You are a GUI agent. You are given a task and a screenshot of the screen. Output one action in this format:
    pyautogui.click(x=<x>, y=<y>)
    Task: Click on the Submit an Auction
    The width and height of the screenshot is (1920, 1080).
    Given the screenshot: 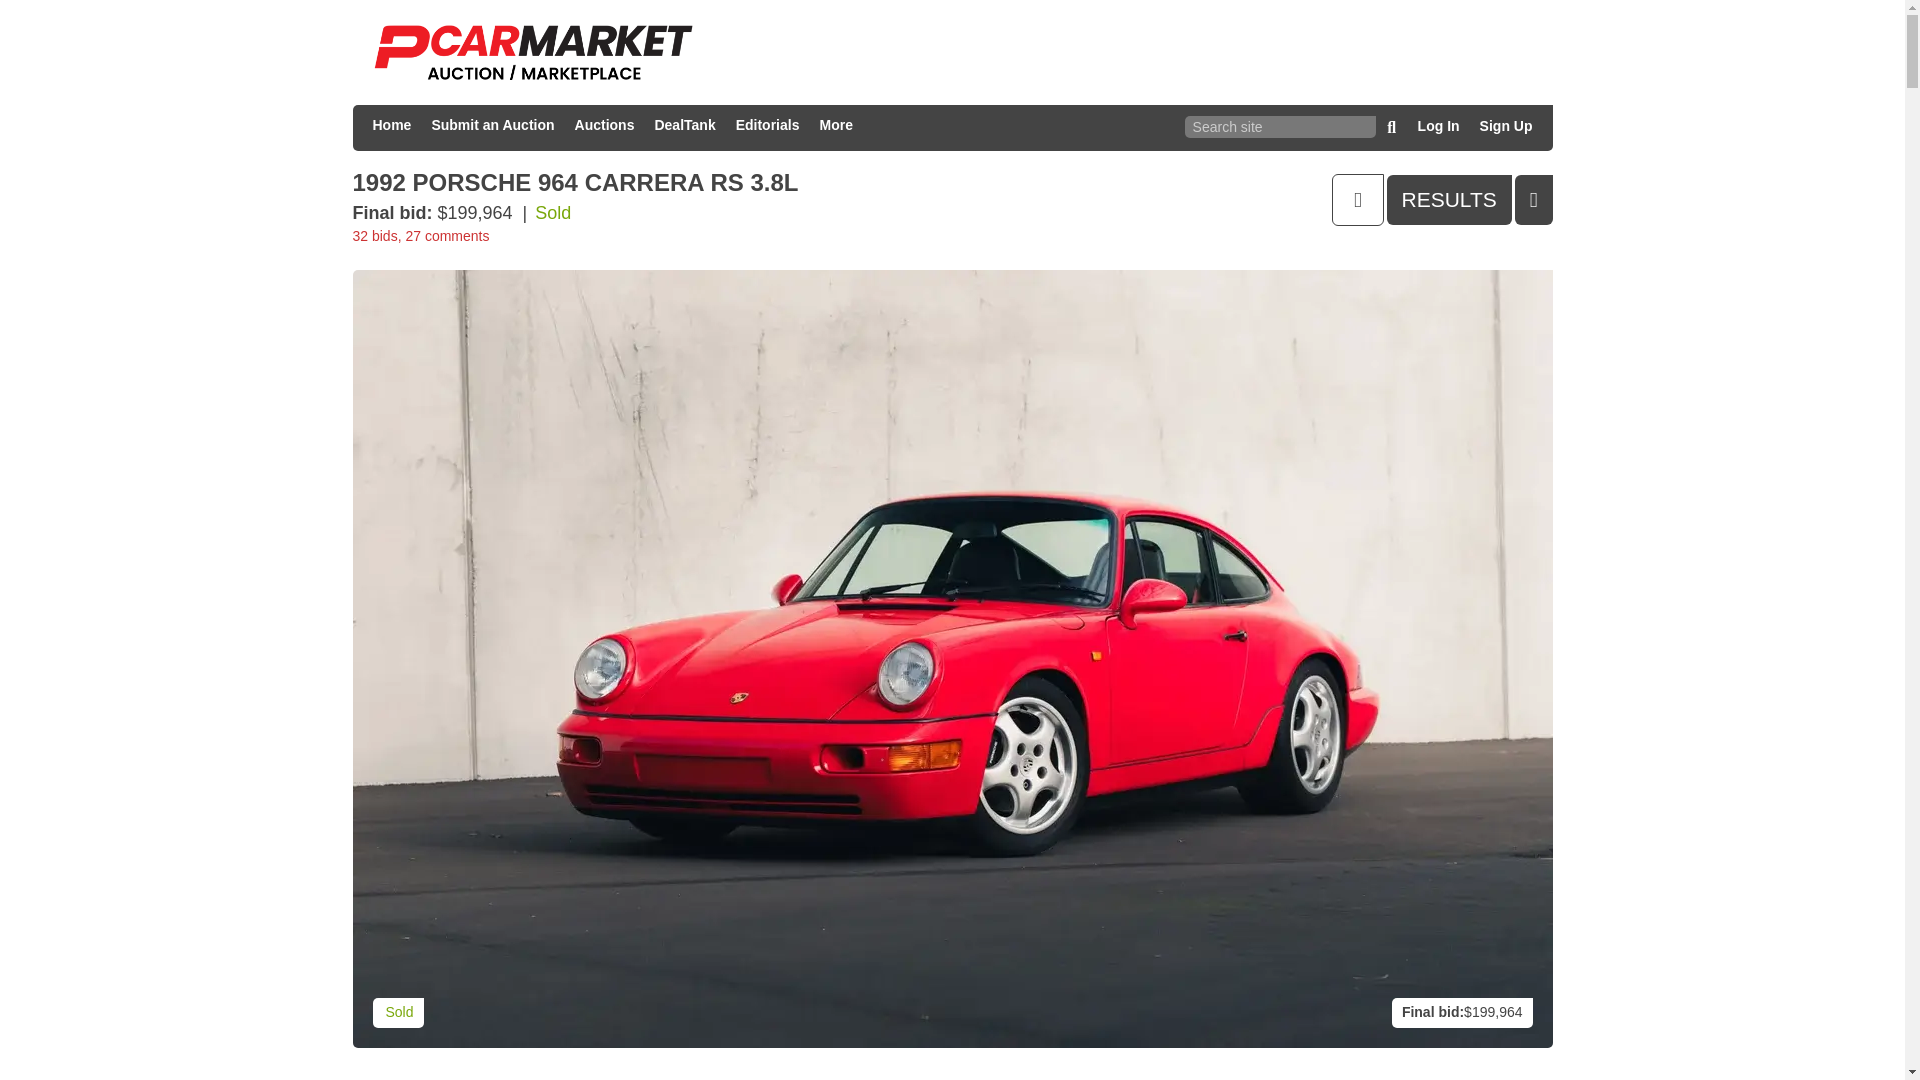 What is the action you would take?
    pyautogui.click(x=492, y=128)
    